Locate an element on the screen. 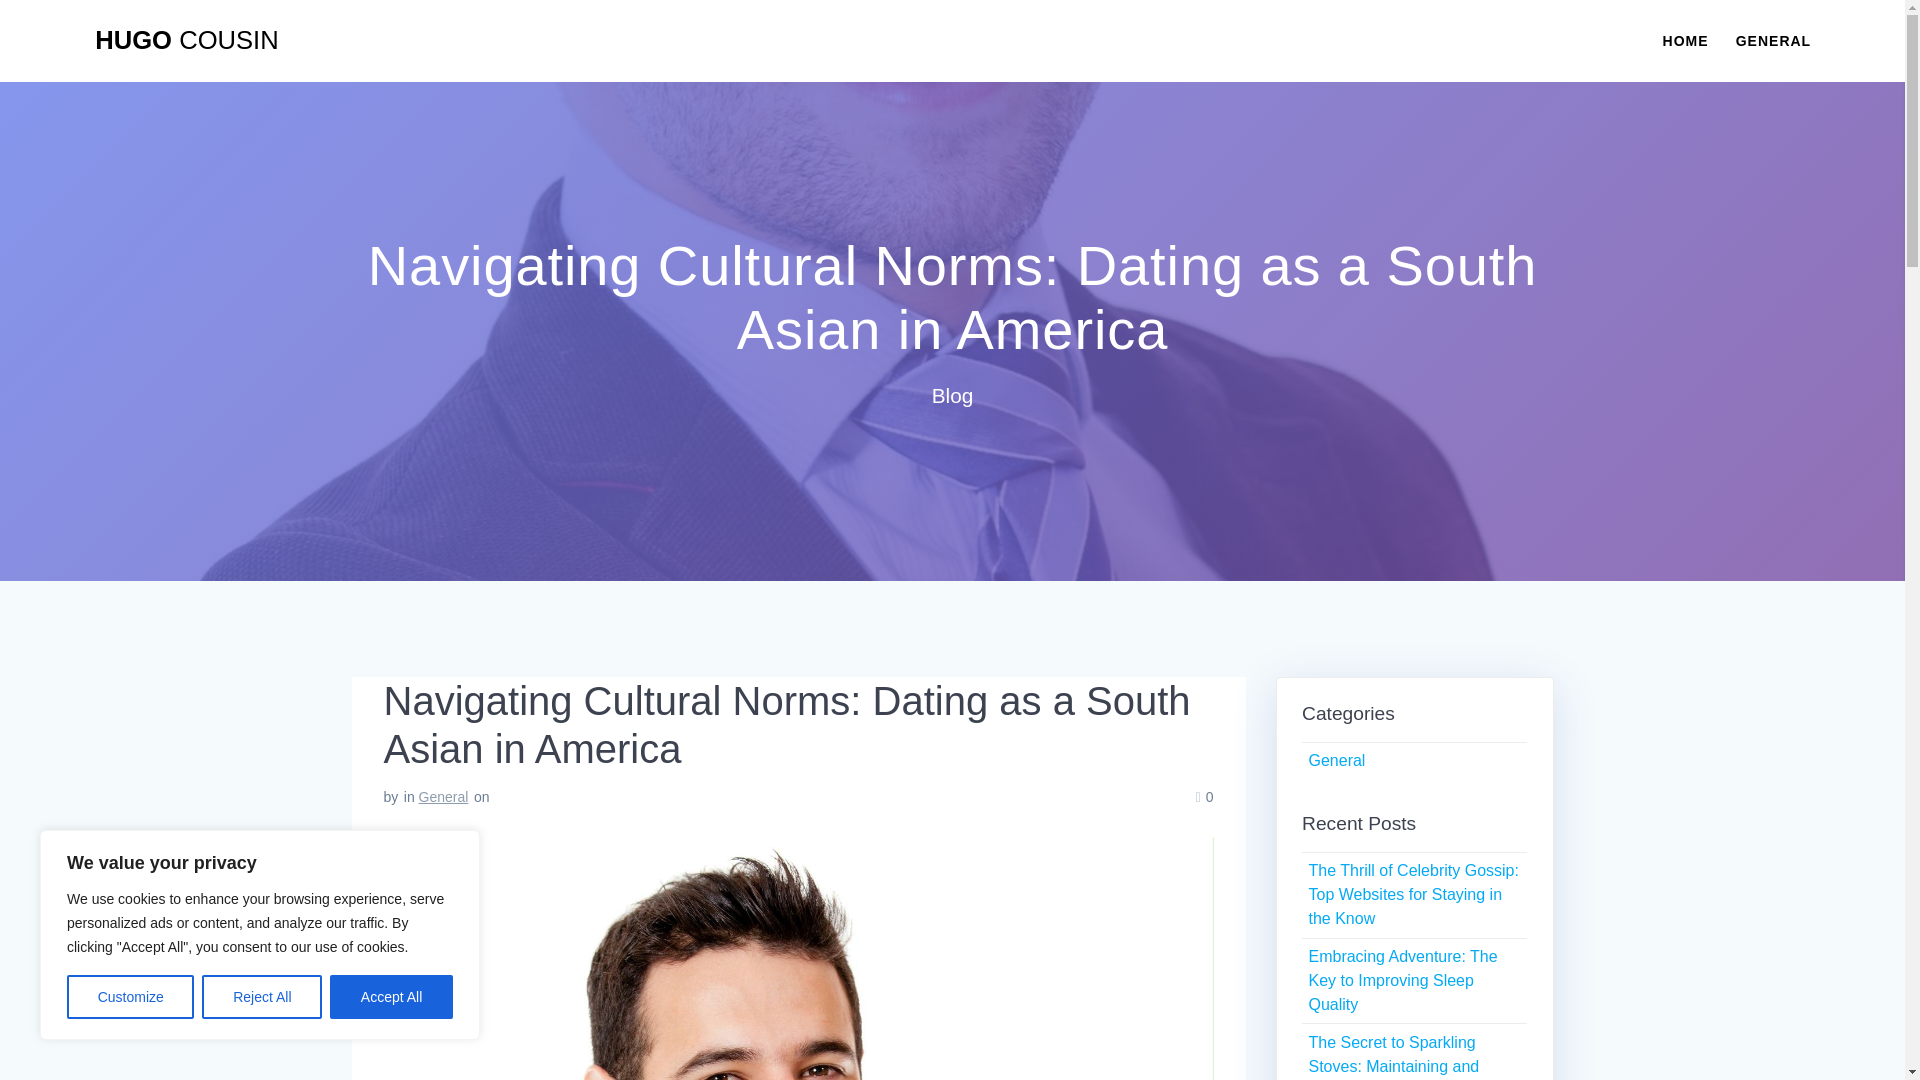  GENERAL is located at coordinates (1772, 40).